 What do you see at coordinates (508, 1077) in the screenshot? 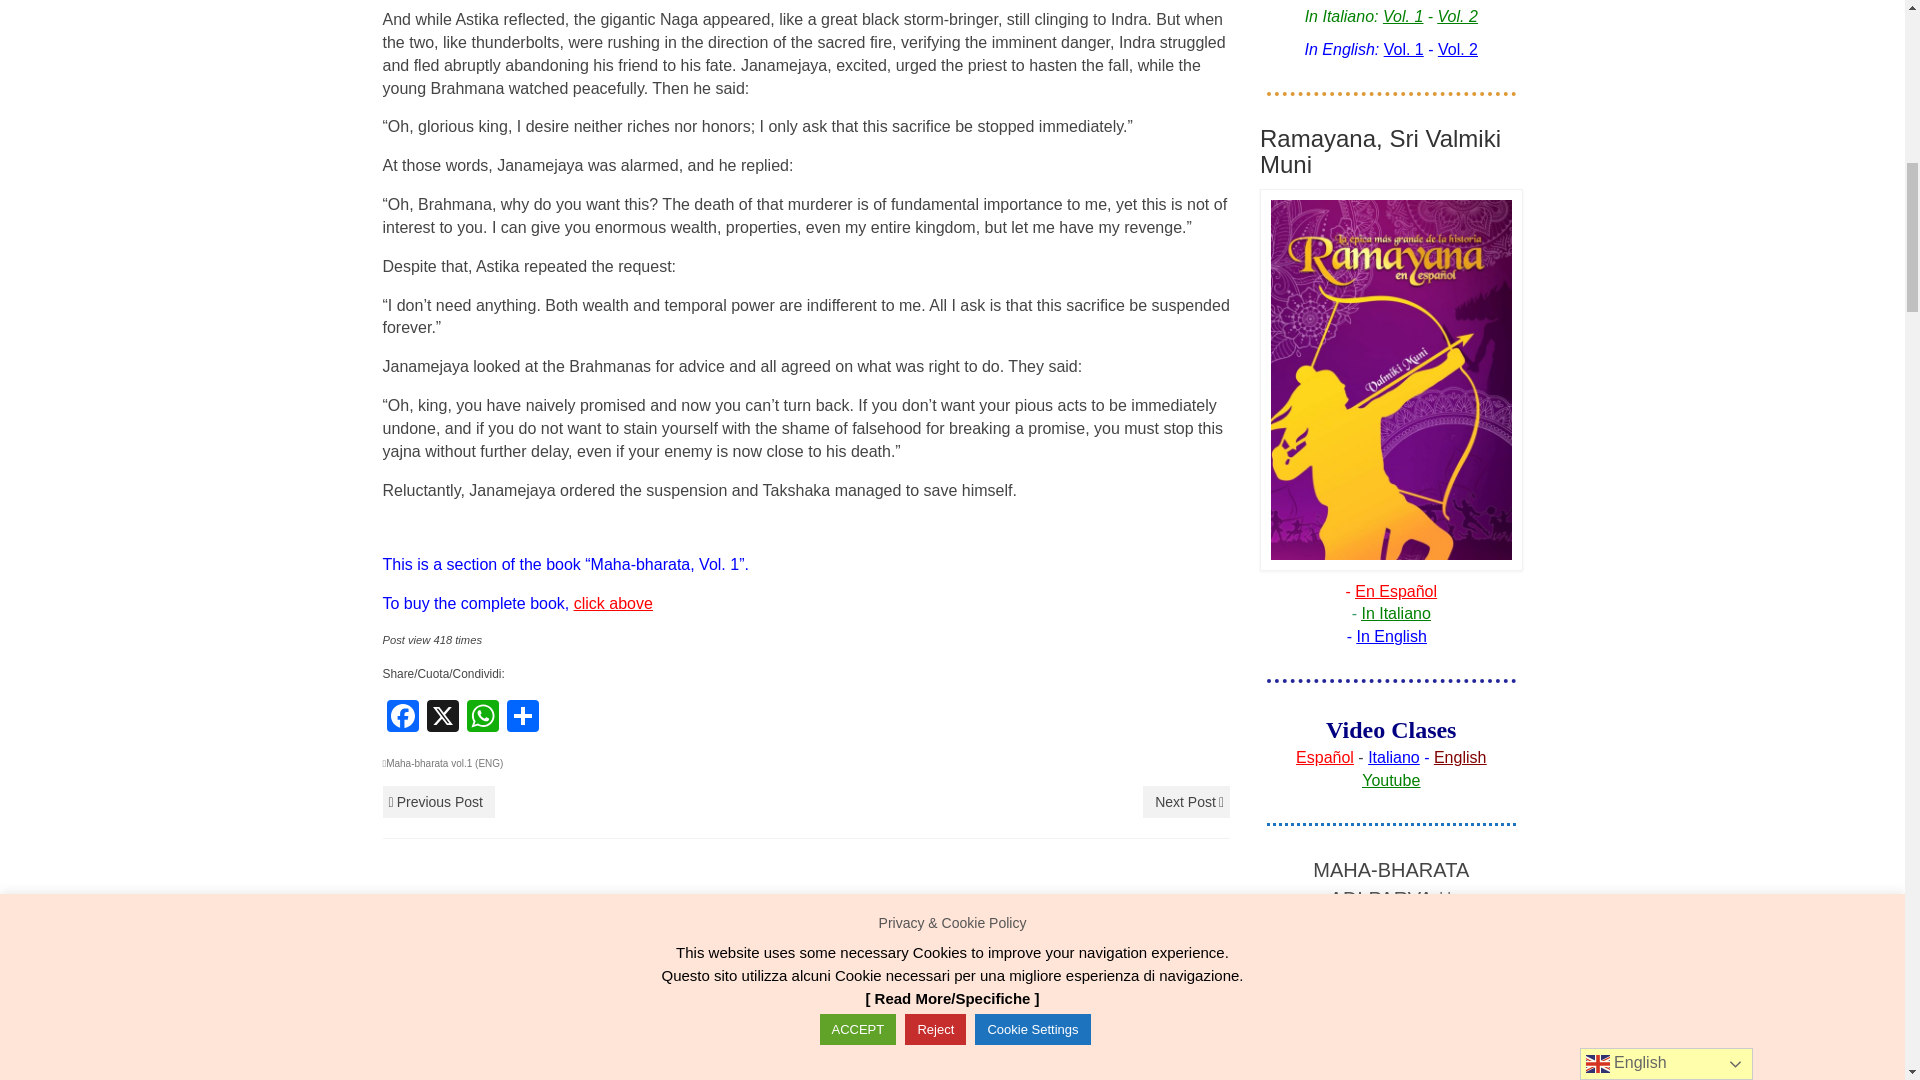
I see `Underline` at bounding box center [508, 1077].